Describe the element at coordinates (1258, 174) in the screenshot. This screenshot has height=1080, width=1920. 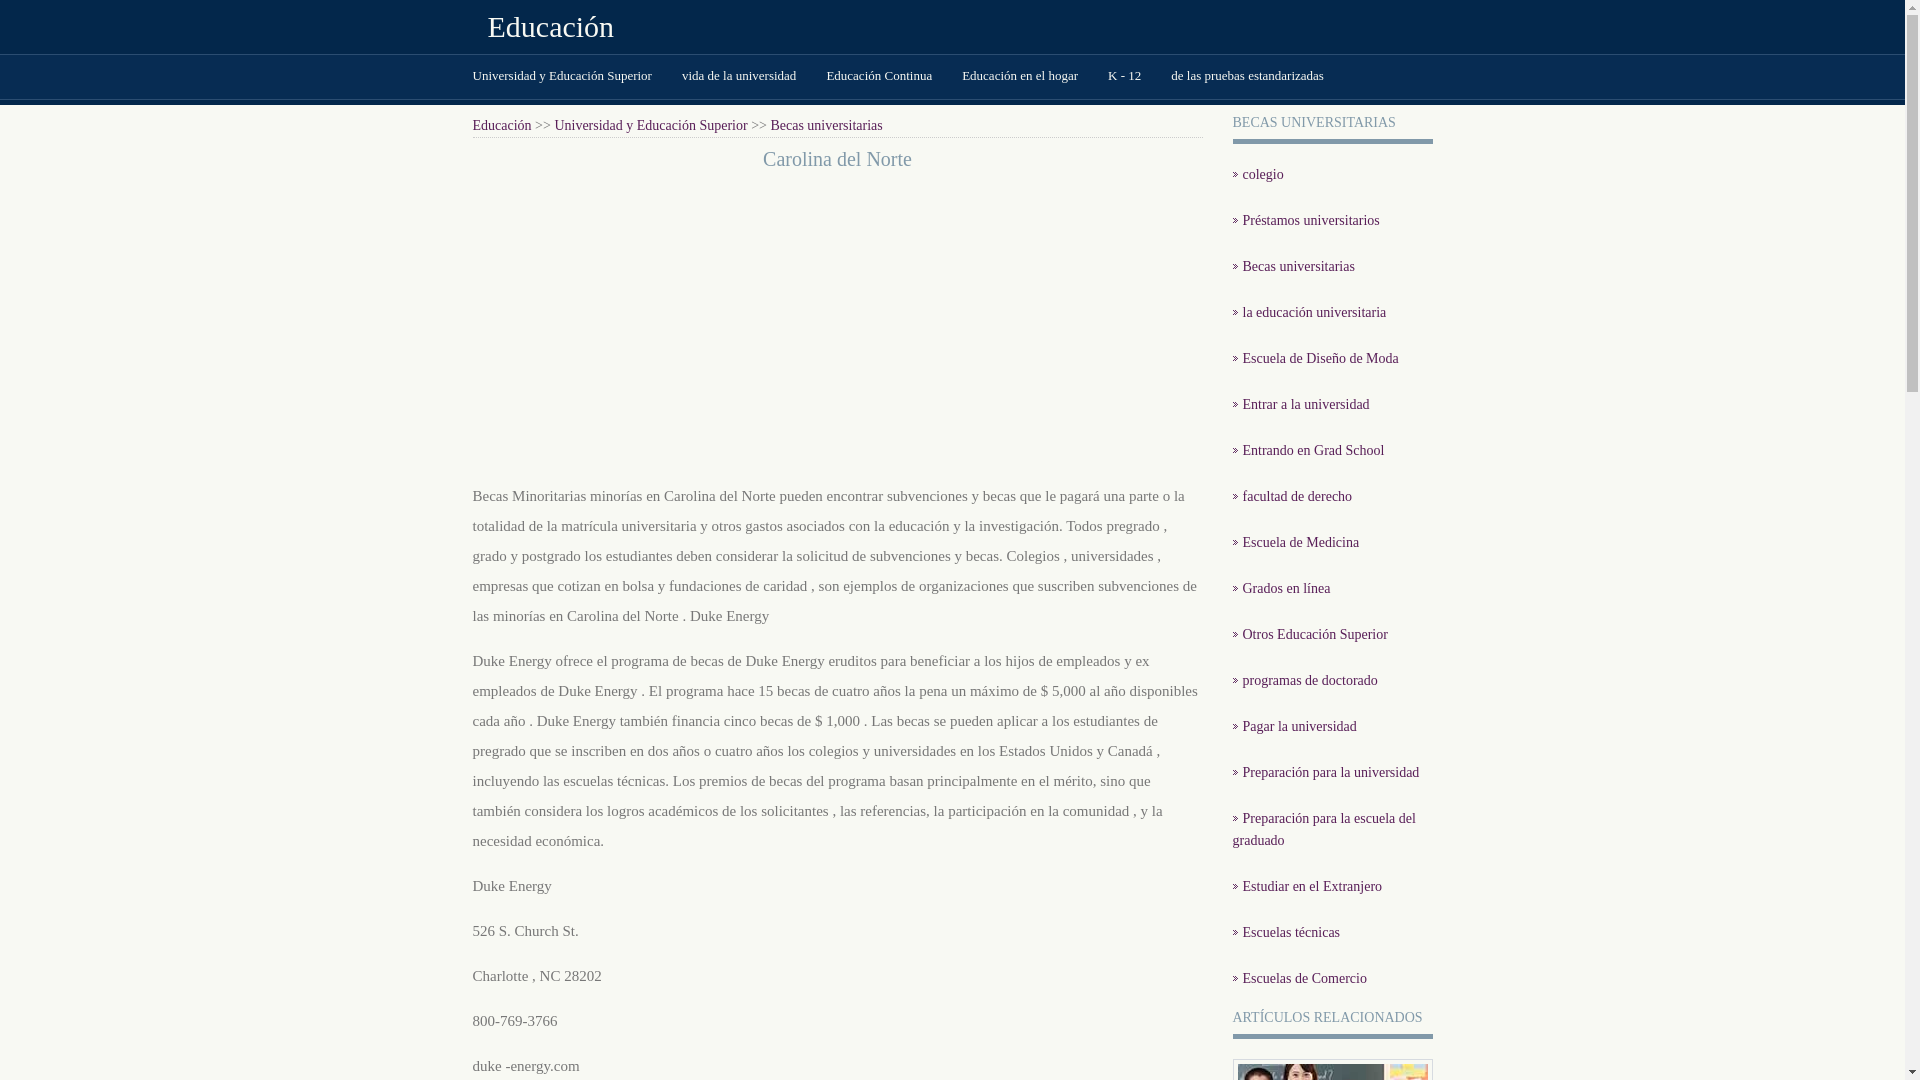
I see `colegio` at that location.